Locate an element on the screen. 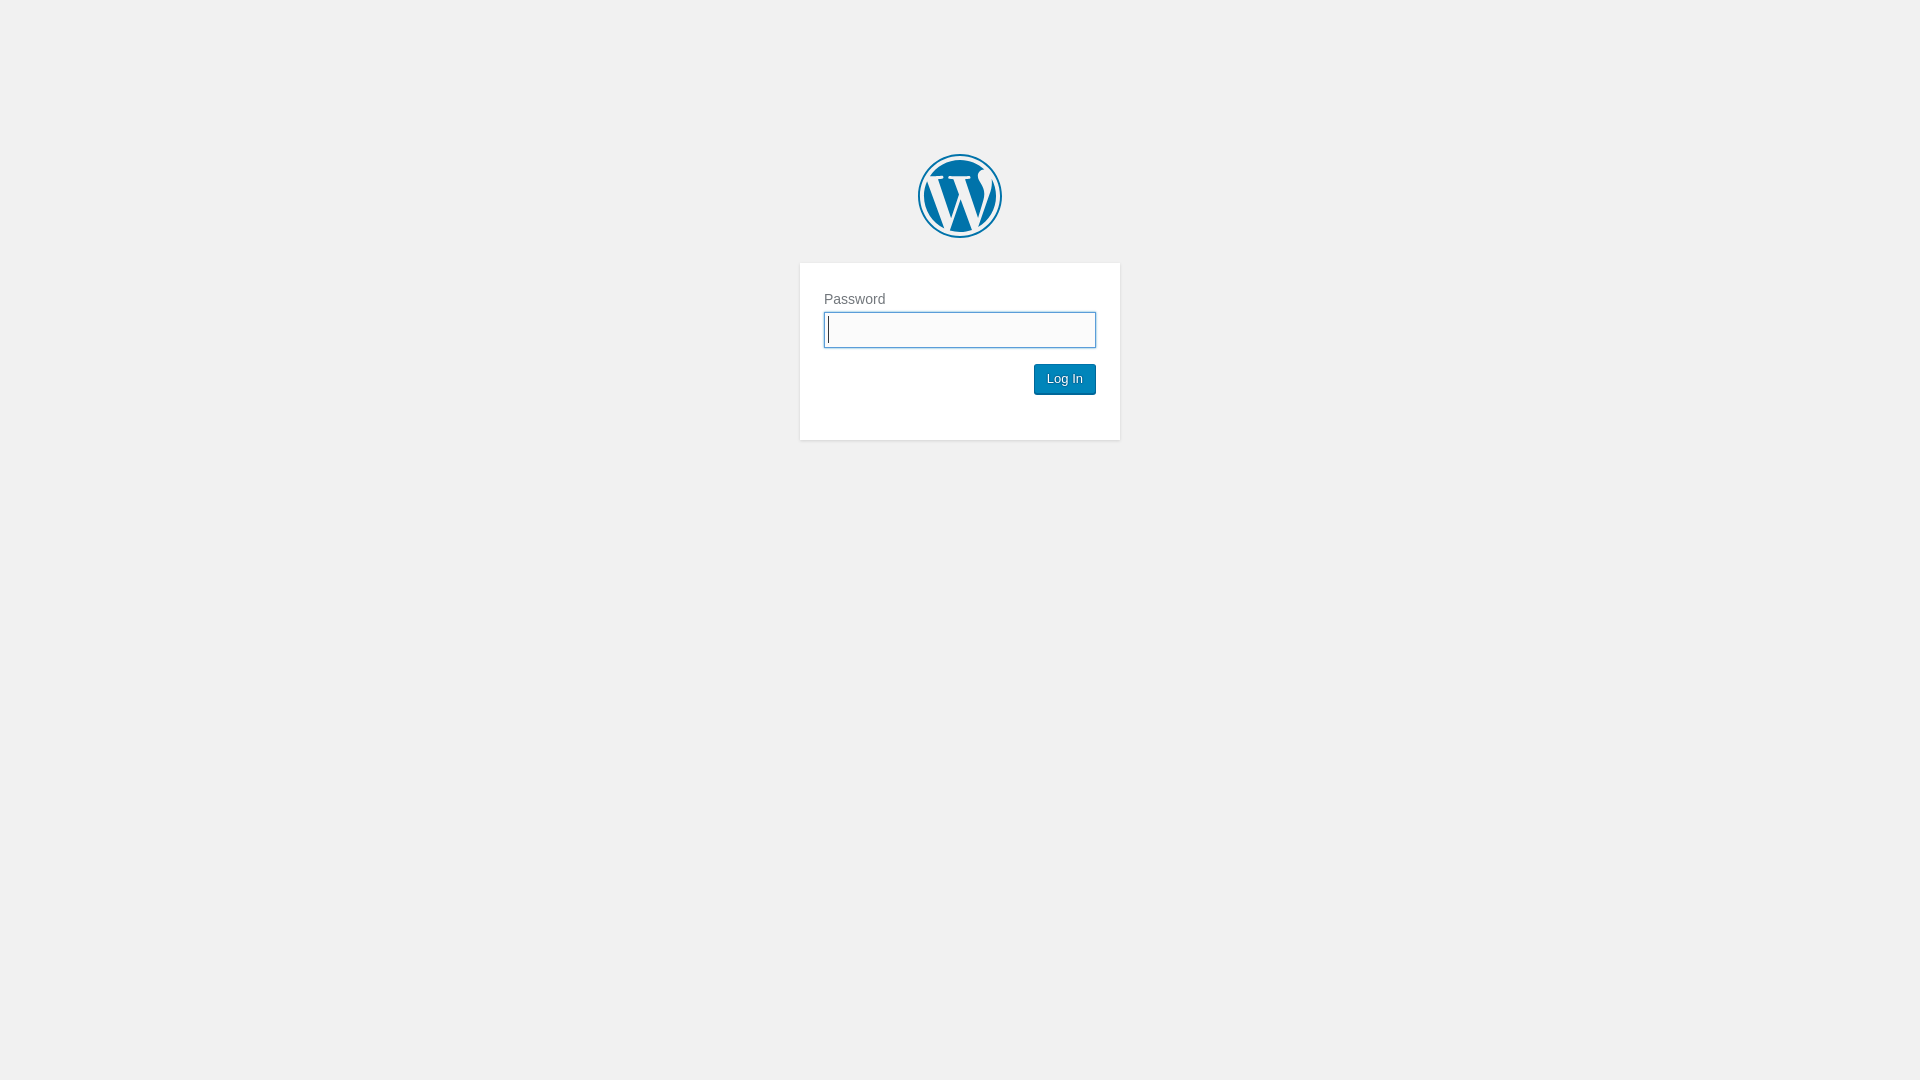 This screenshot has width=1920, height=1080. AMM Institute is located at coordinates (960, 196).